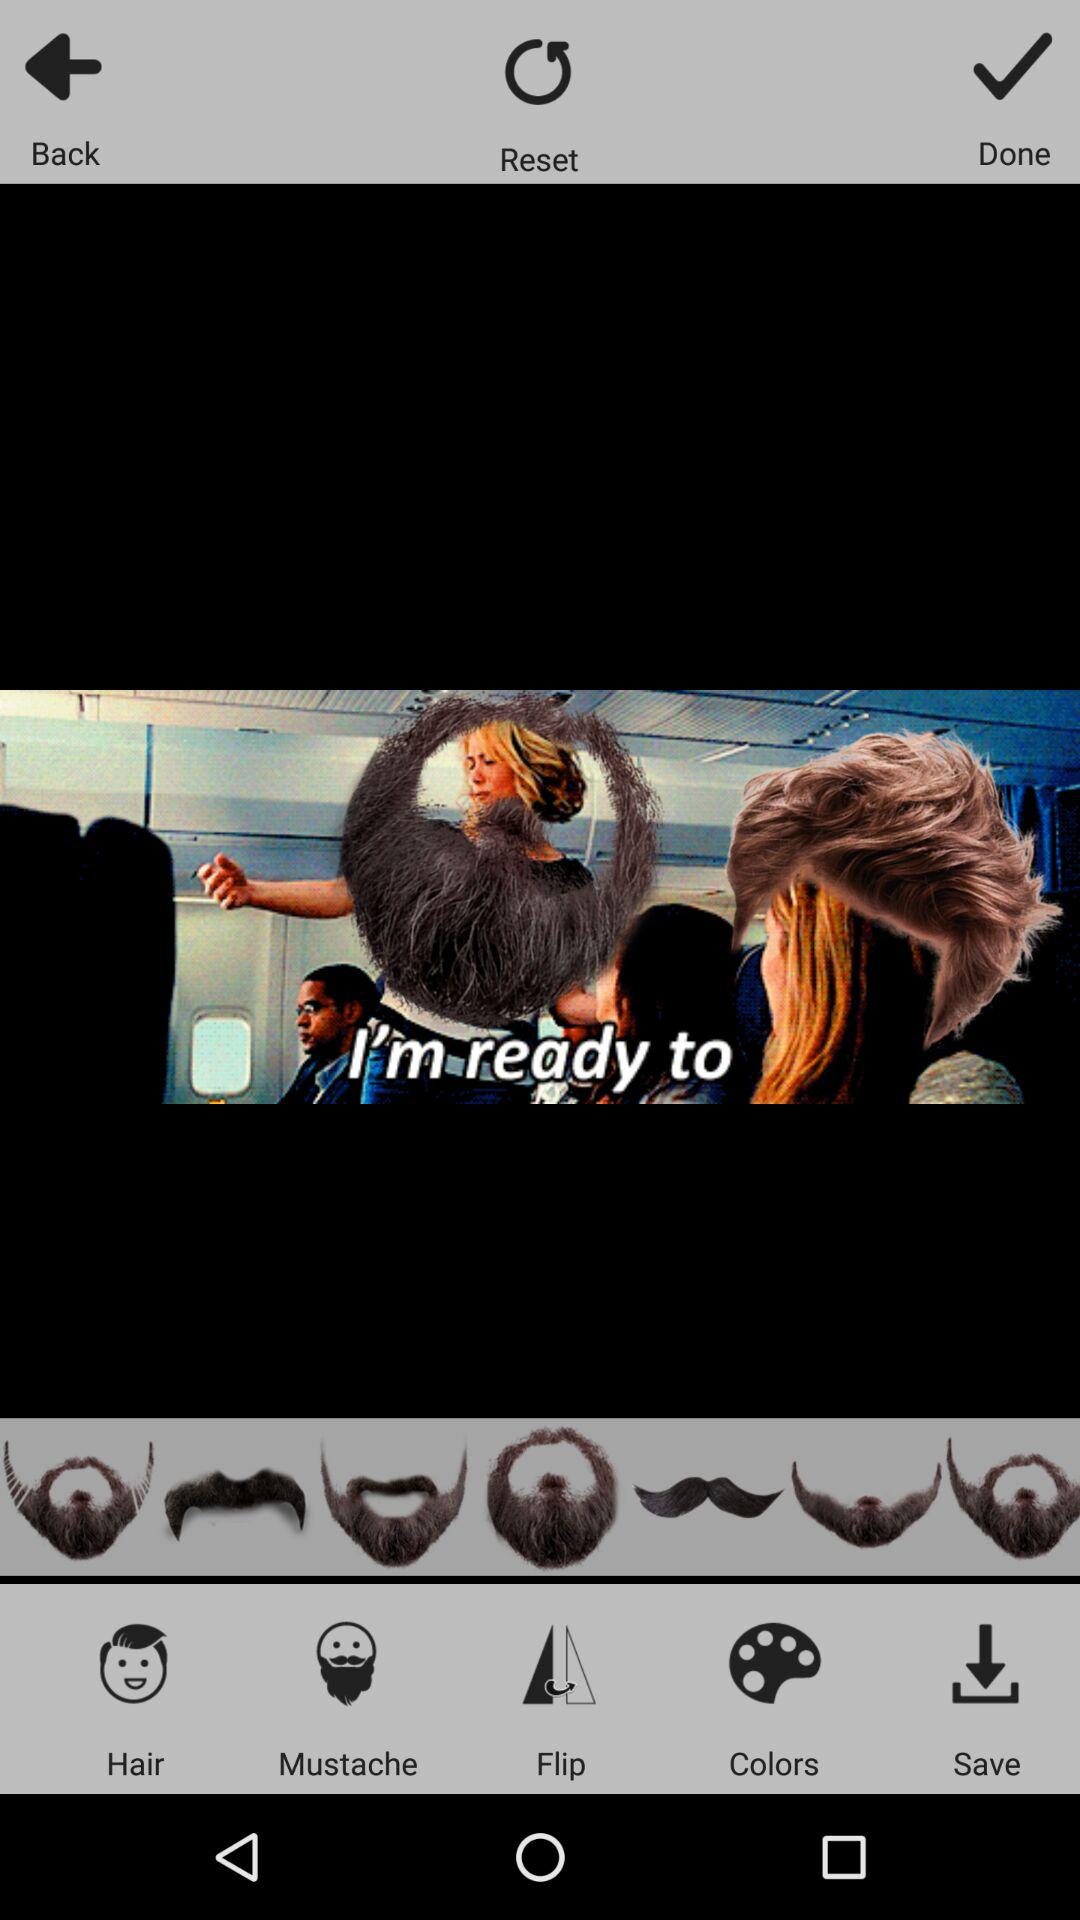  I want to click on flip picture, so click(560, 1662).